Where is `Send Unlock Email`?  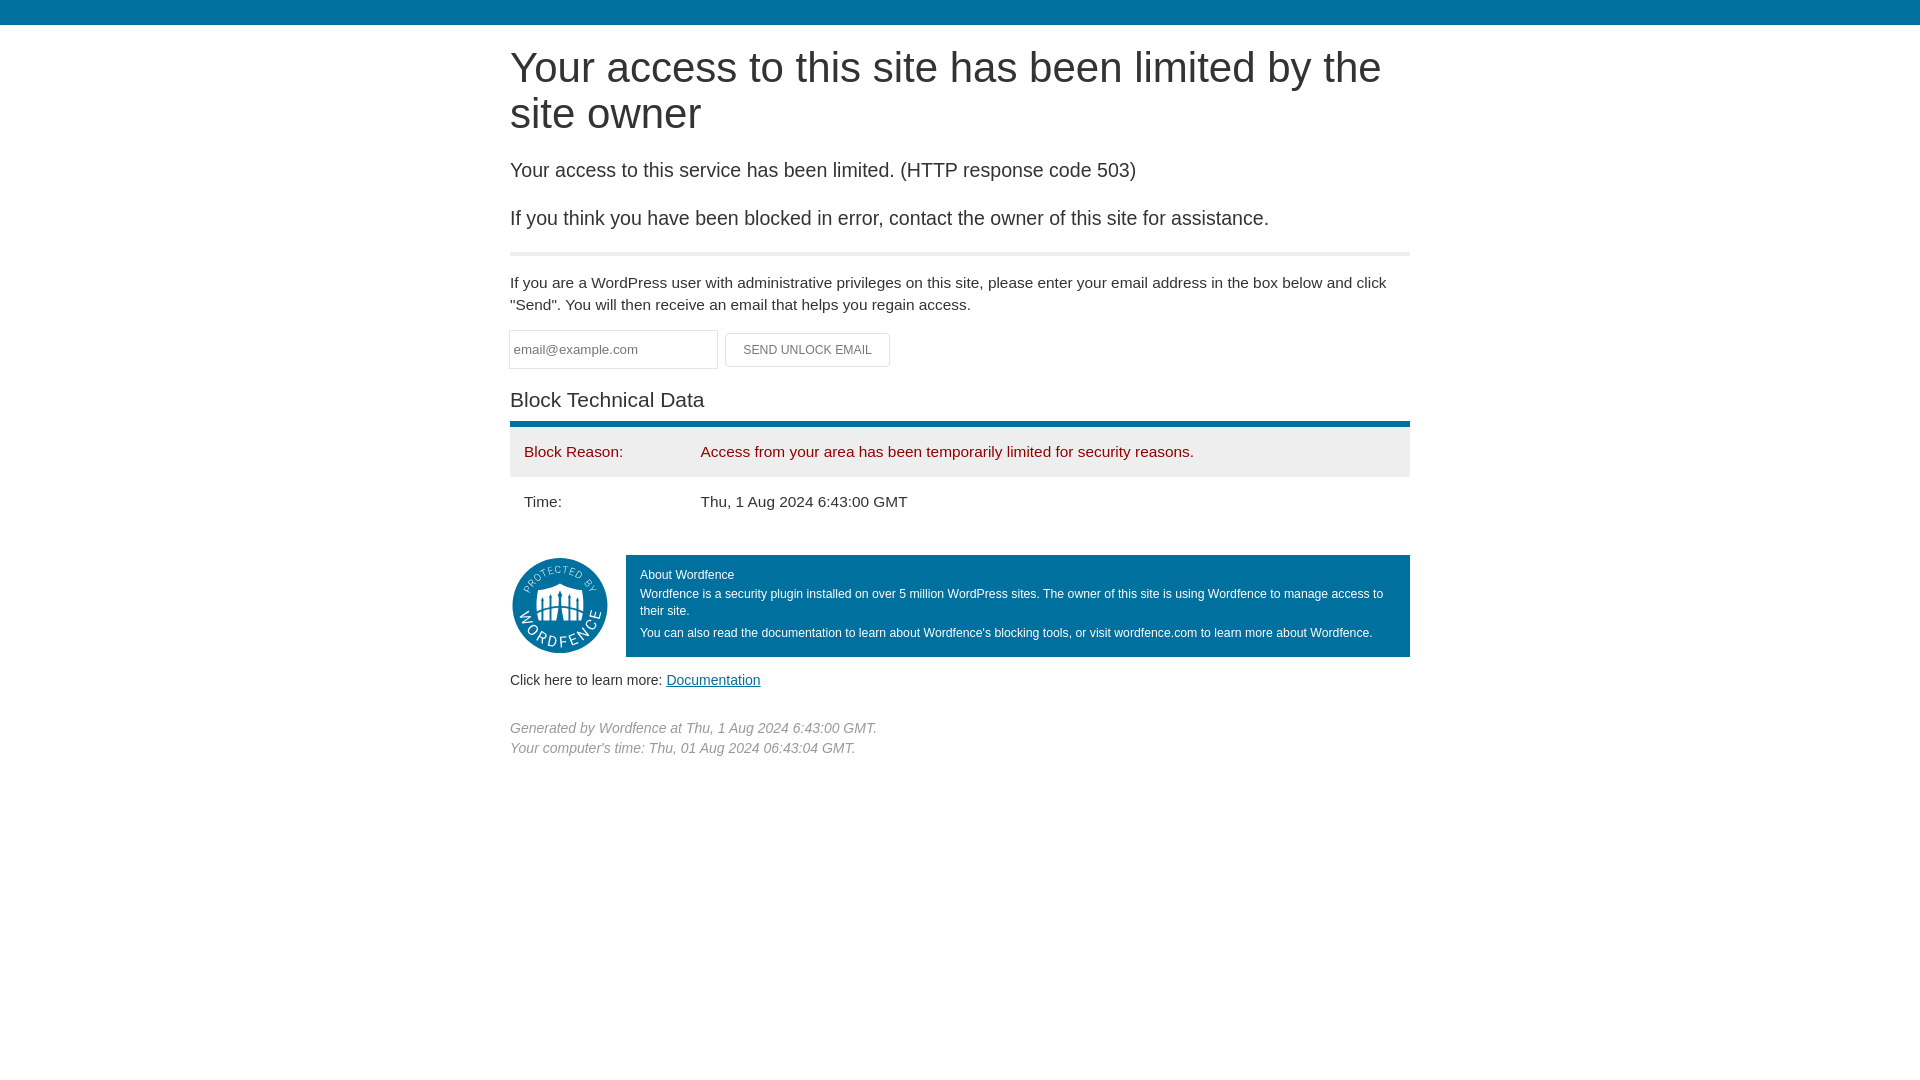
Send Unlock Email is located at coordinates (808, 350).